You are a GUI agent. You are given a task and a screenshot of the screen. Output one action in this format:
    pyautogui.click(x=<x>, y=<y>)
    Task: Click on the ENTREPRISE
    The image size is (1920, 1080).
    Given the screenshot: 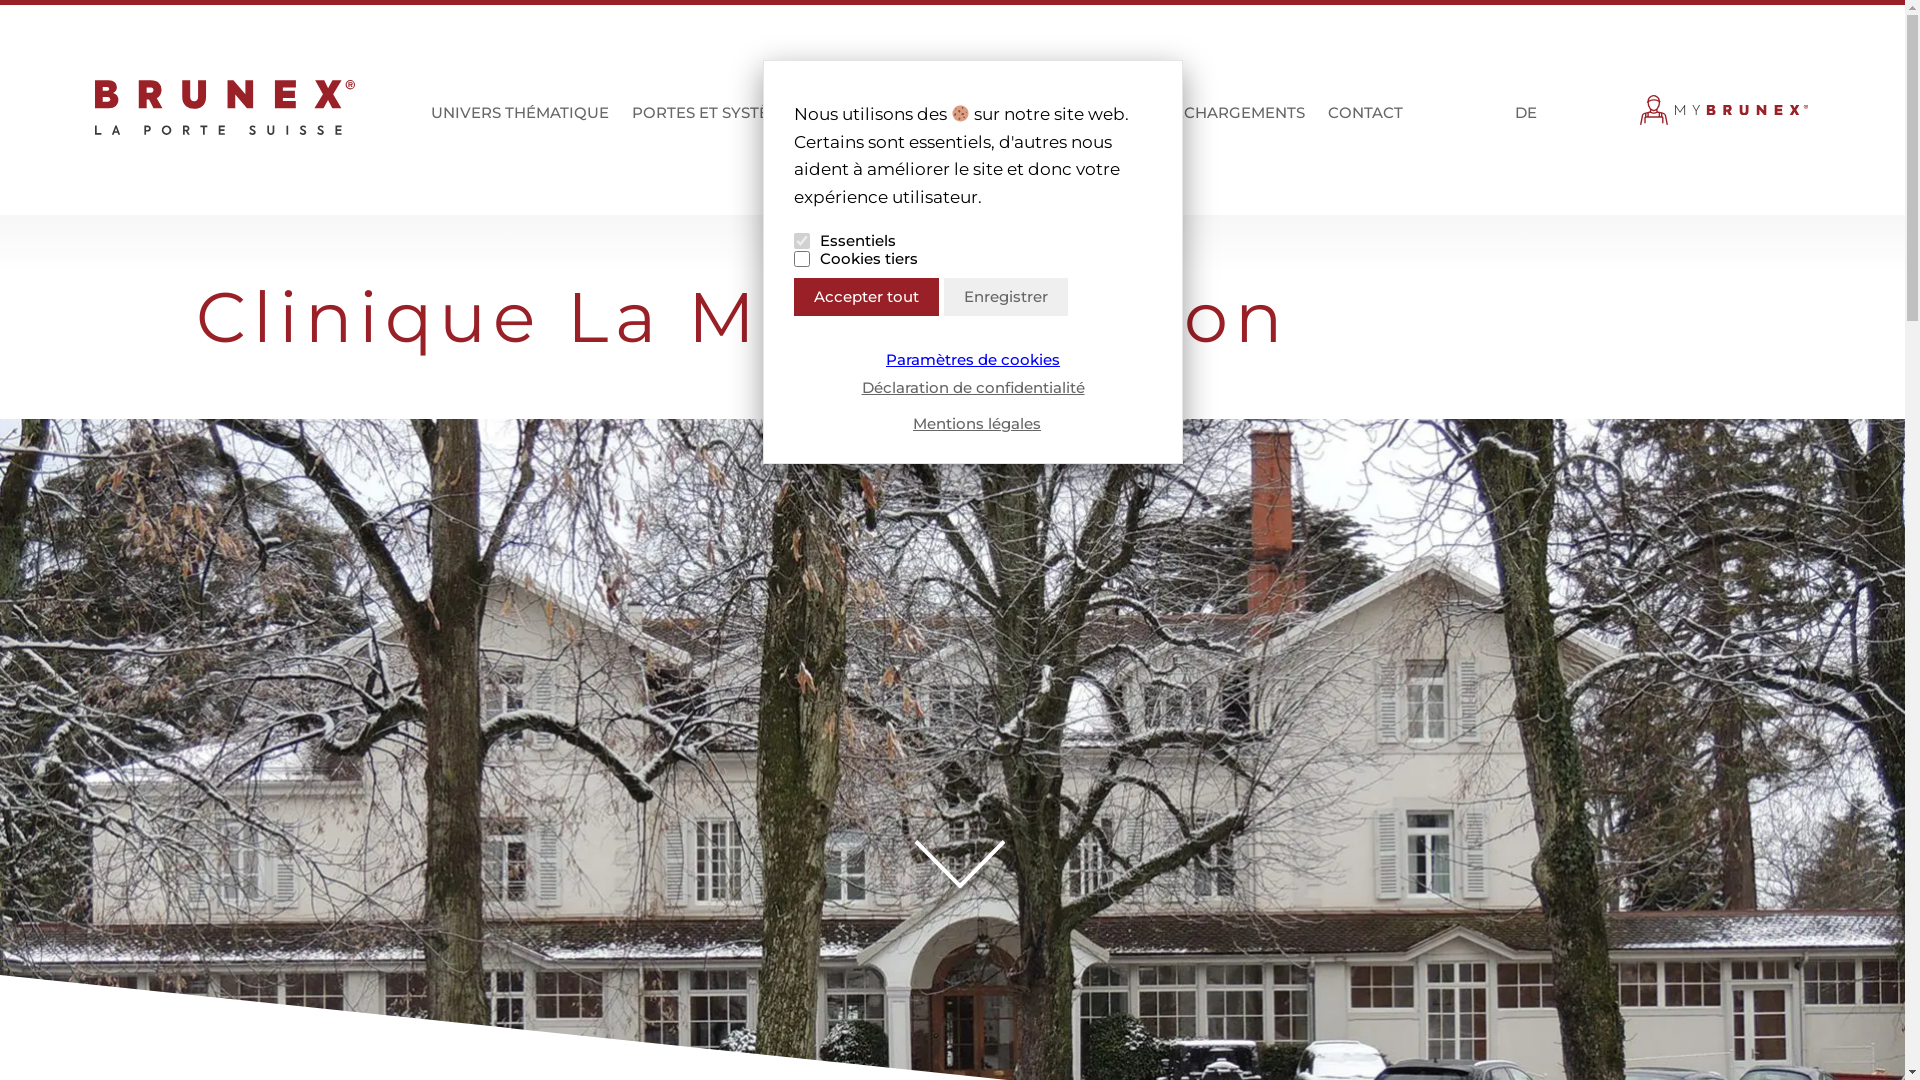 What is the action you would take?
    pyautogui.click(x=1074, y=122)
    